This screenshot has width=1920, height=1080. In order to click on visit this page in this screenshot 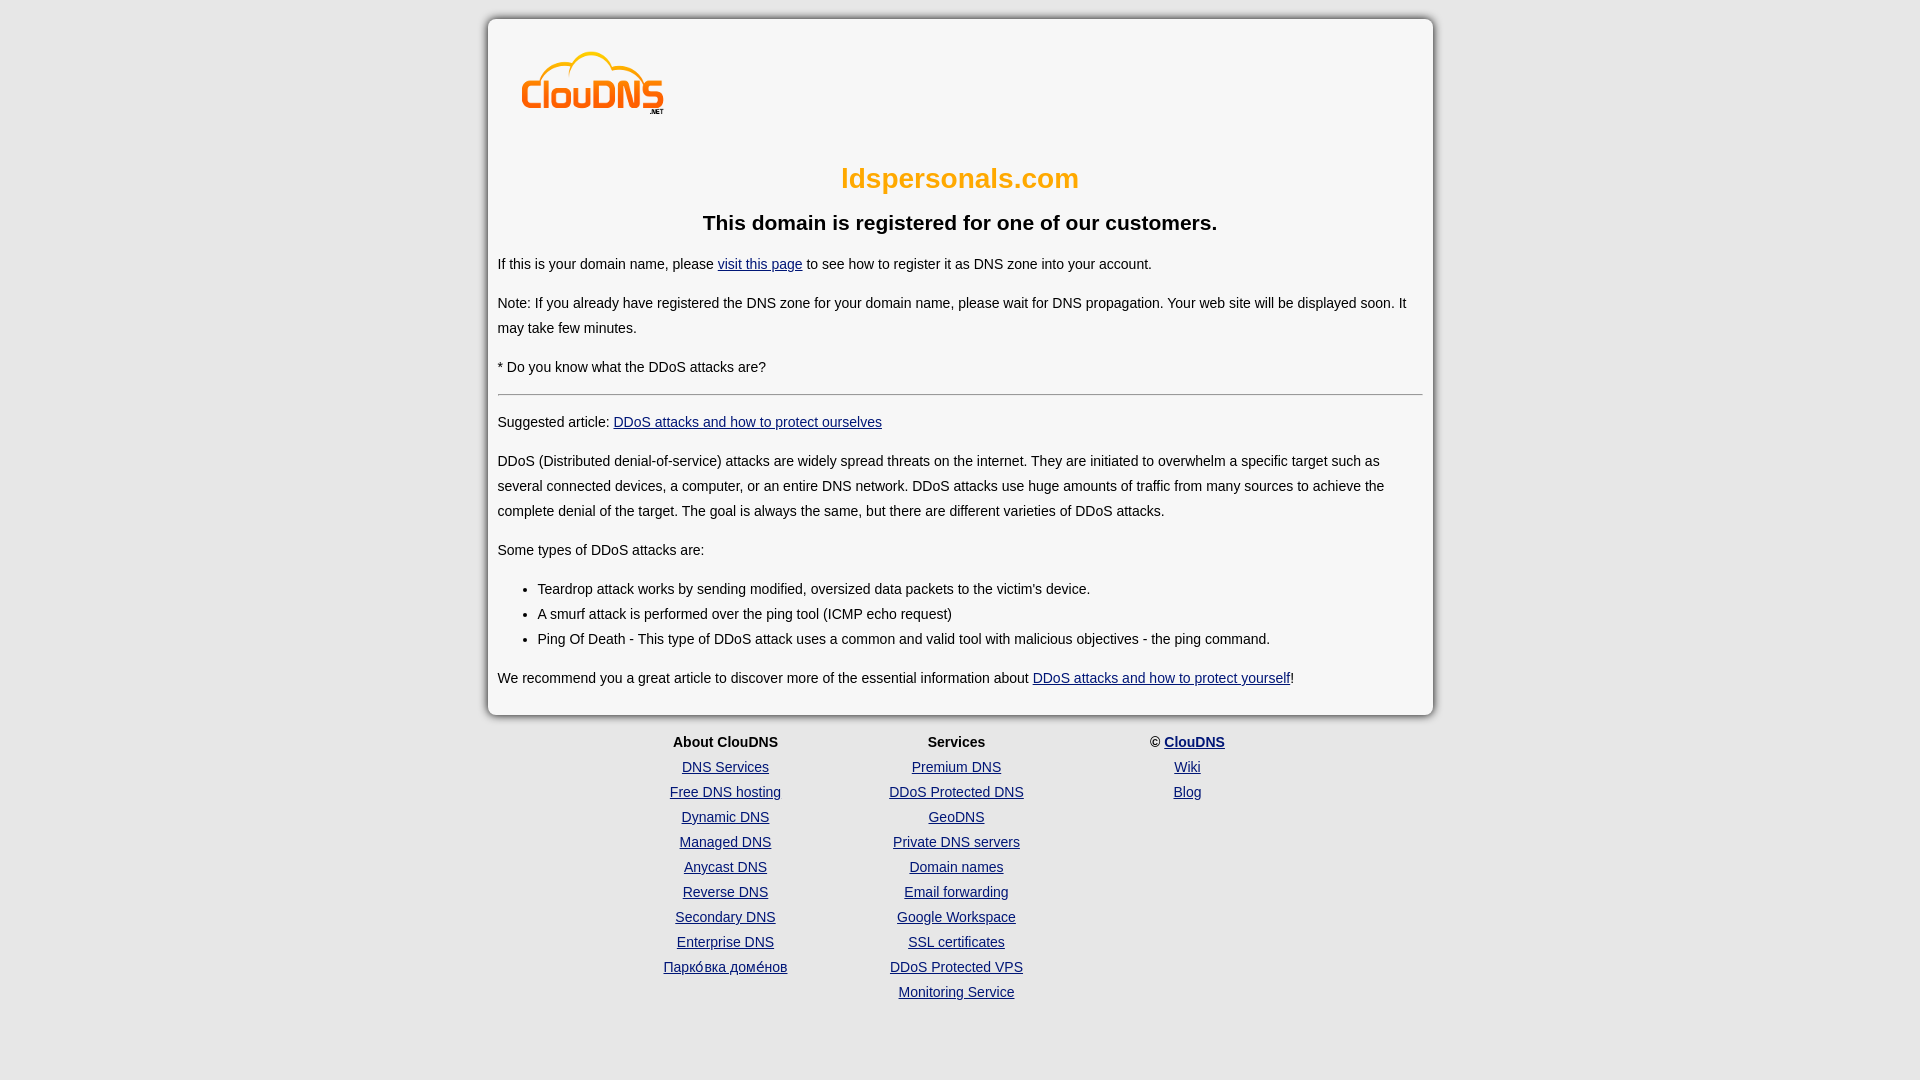, I will do `click(760, 264)`.